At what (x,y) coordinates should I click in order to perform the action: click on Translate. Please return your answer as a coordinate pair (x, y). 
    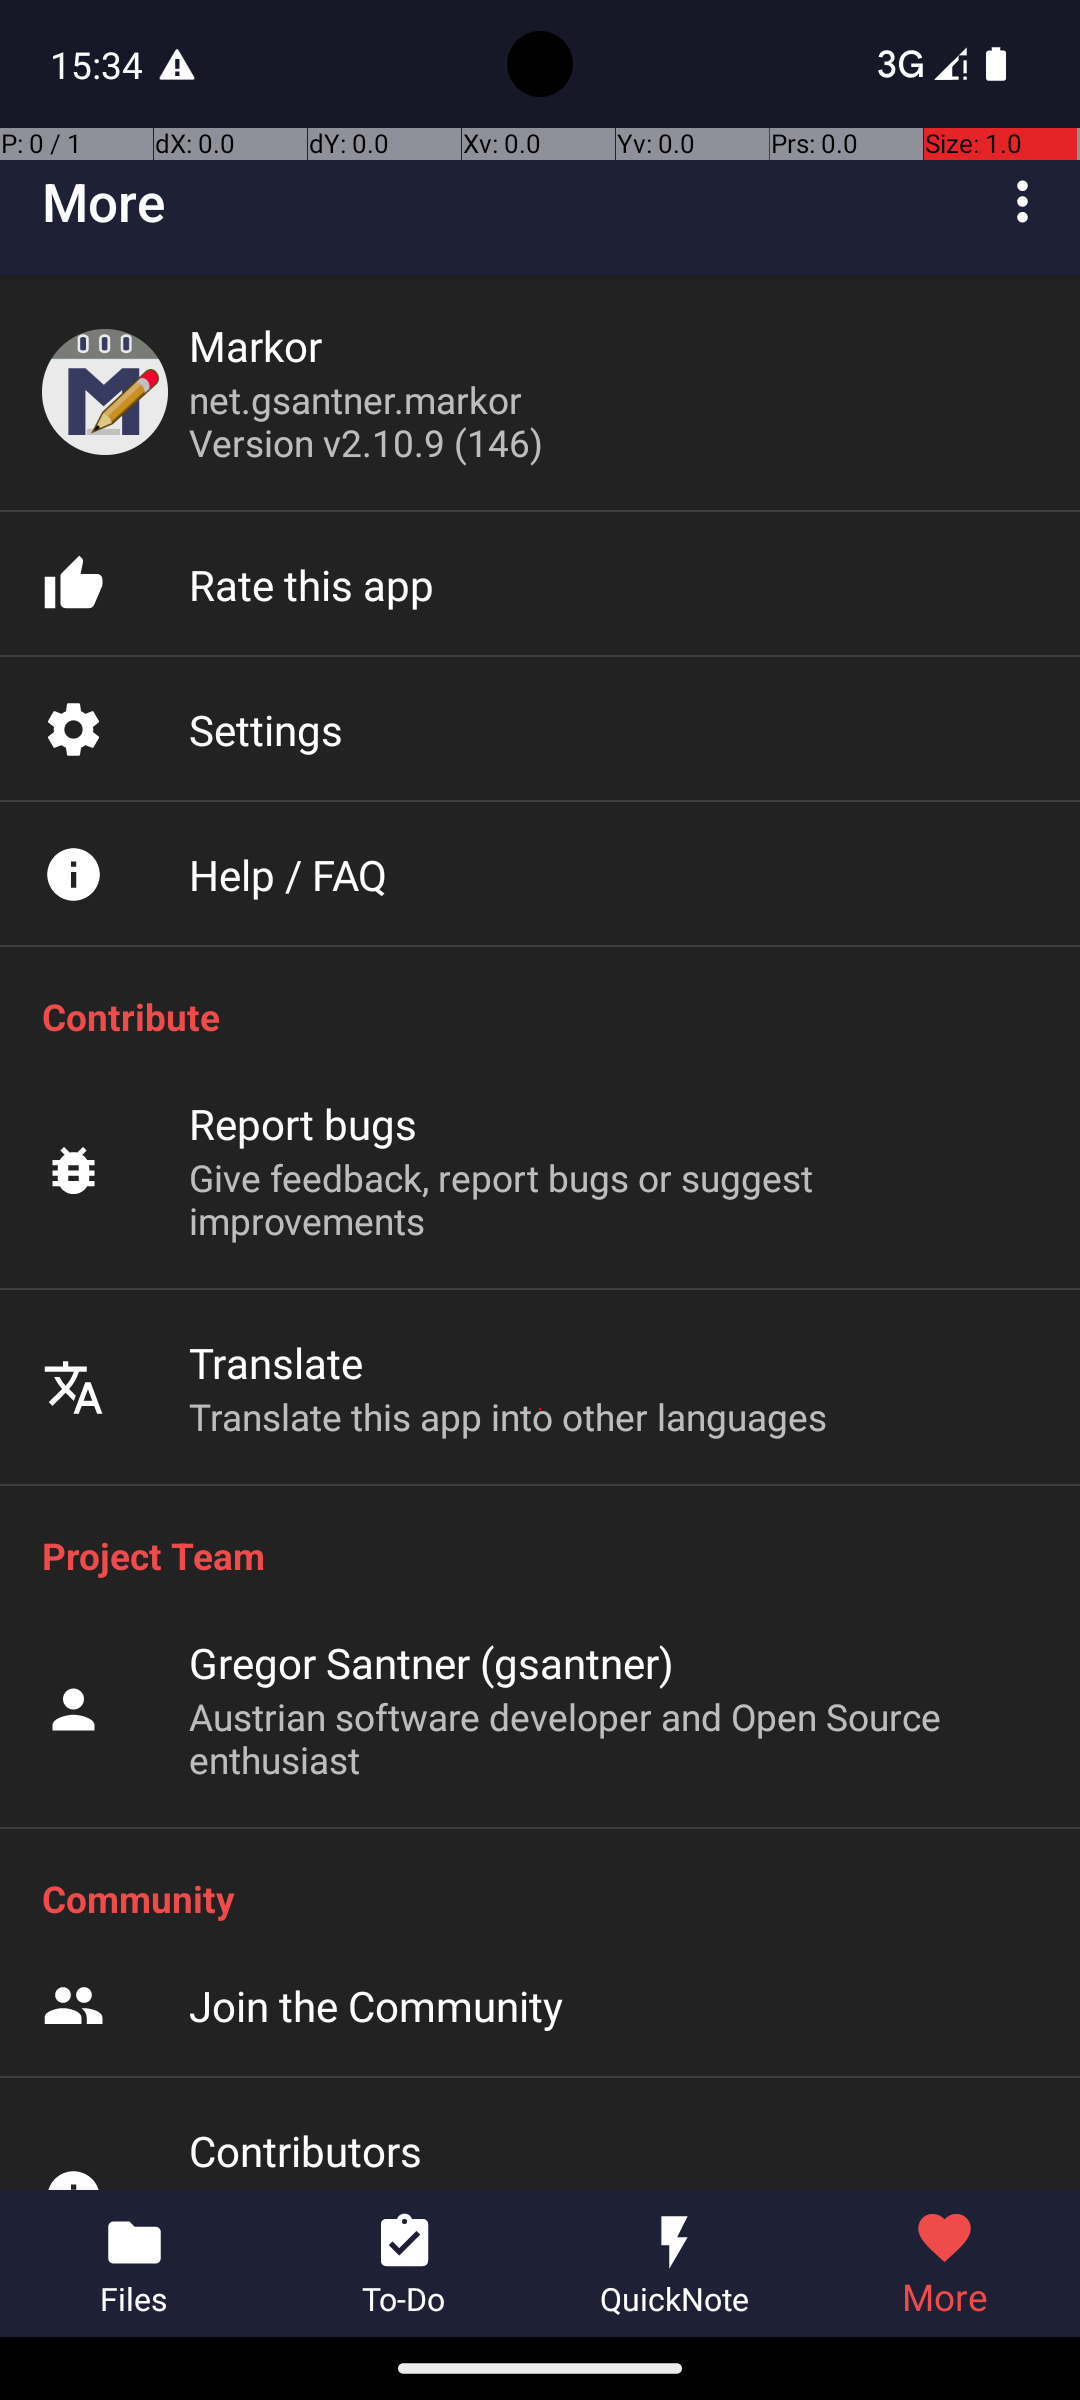
    Looking at the image, I should click on (276, 1362).